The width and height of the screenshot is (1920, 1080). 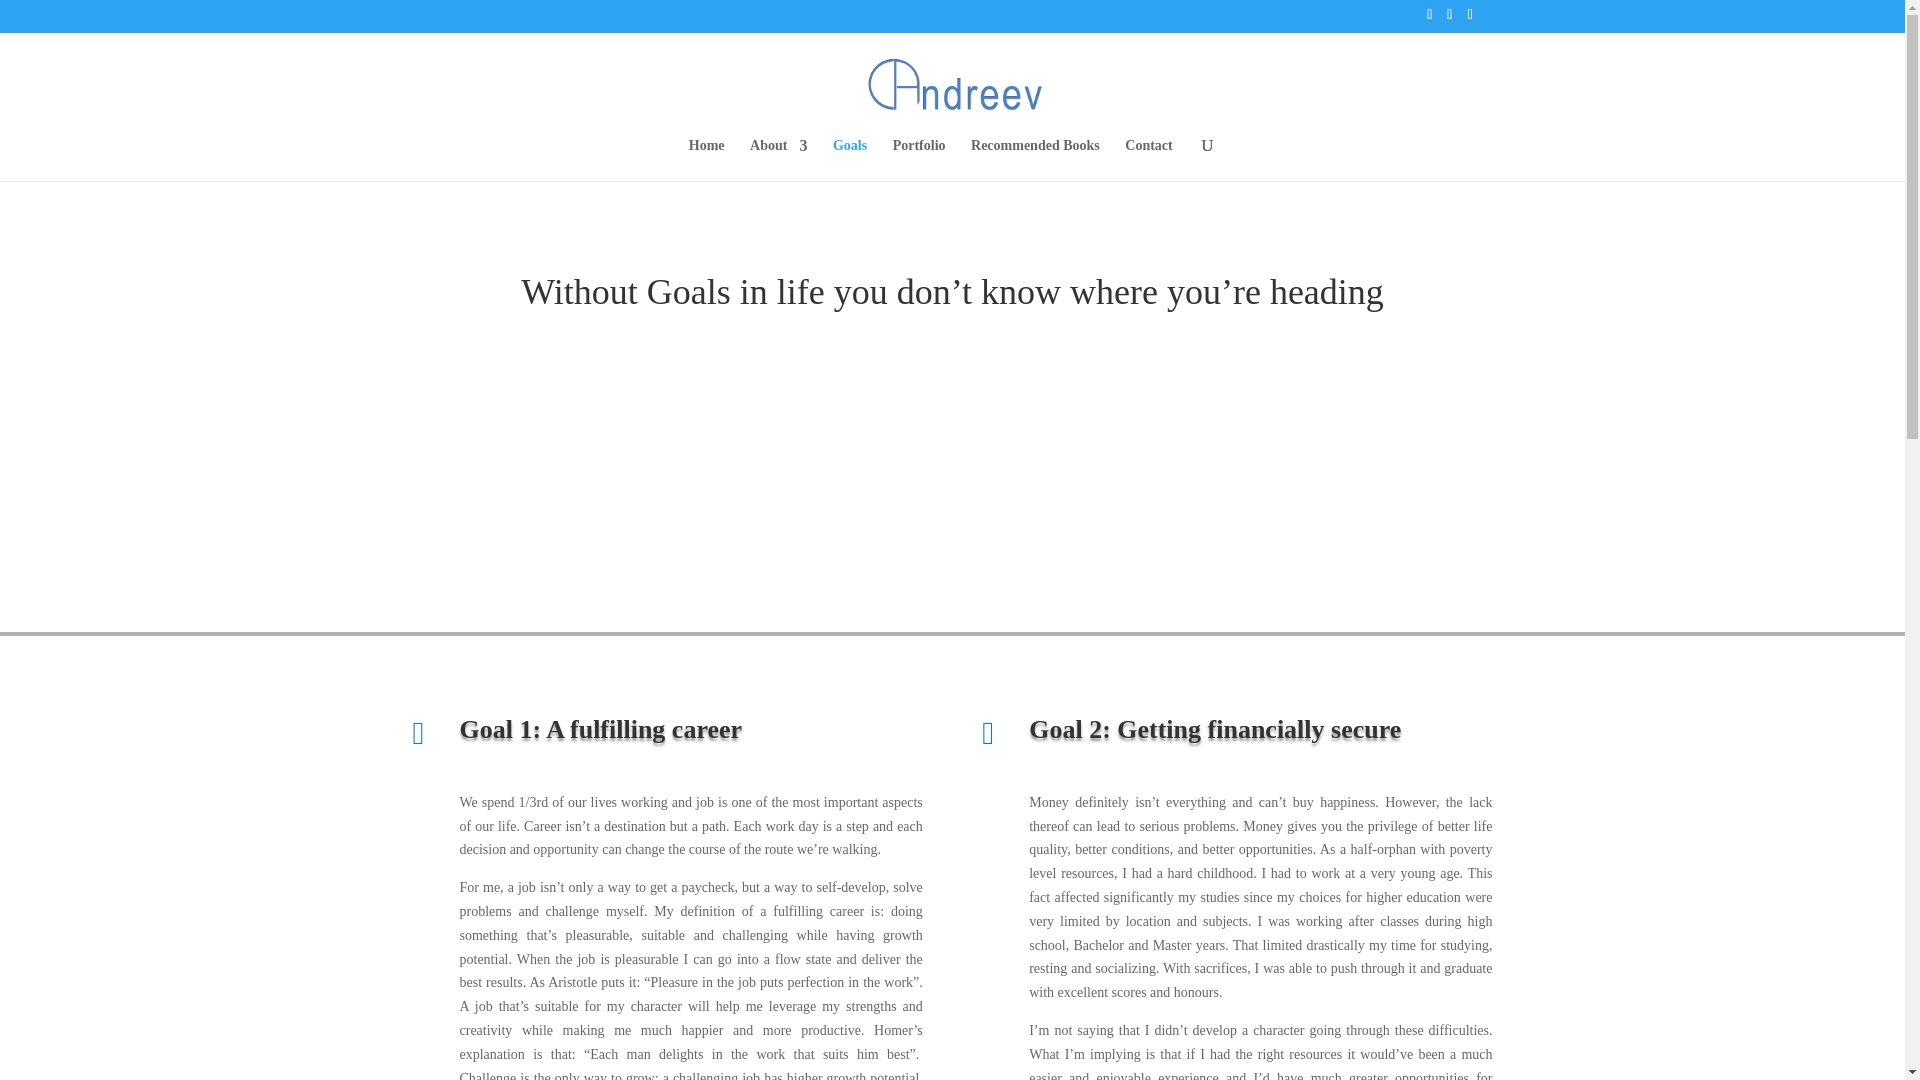 What do you see at coordinates (778, 160) in the screenshot?
I see `About` at bounding box center [778, 160].